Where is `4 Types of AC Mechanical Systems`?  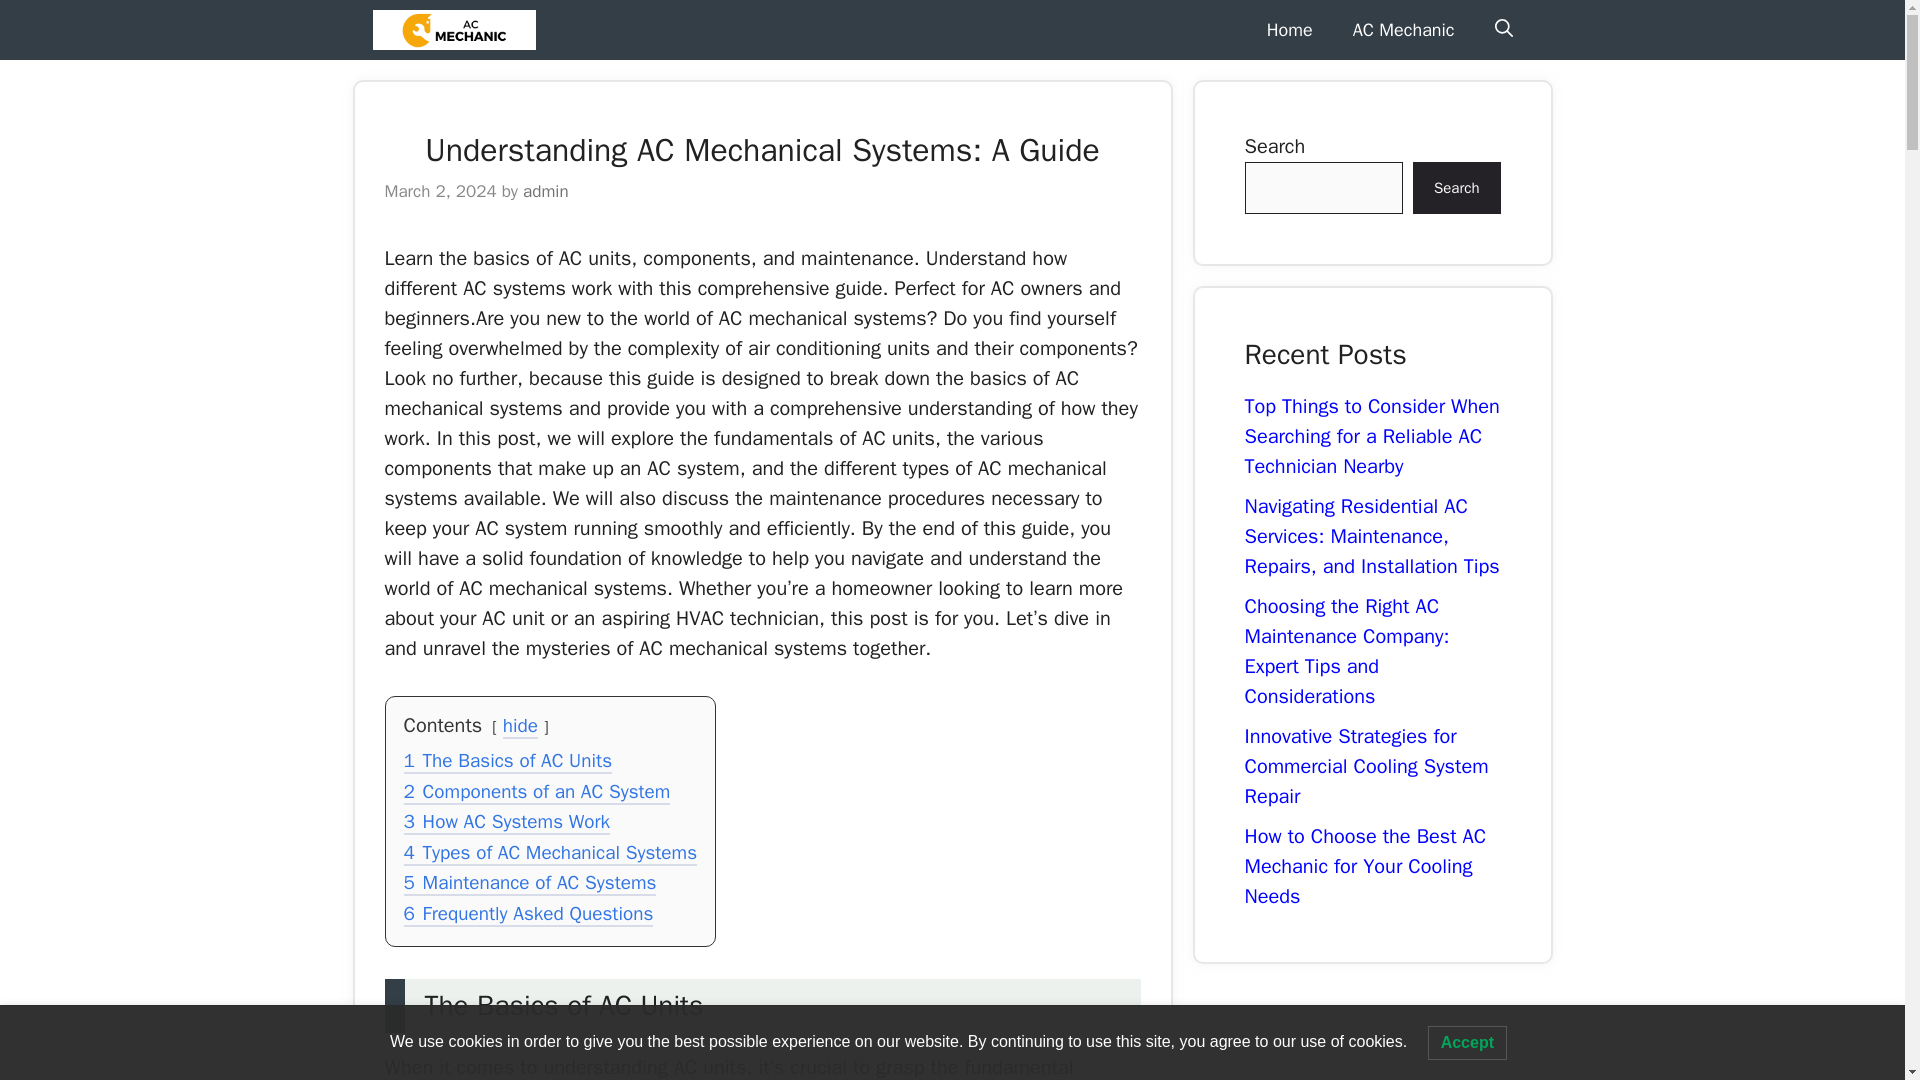
4 Types of AC Mechanical Systems is located at coordinates (550, 854).